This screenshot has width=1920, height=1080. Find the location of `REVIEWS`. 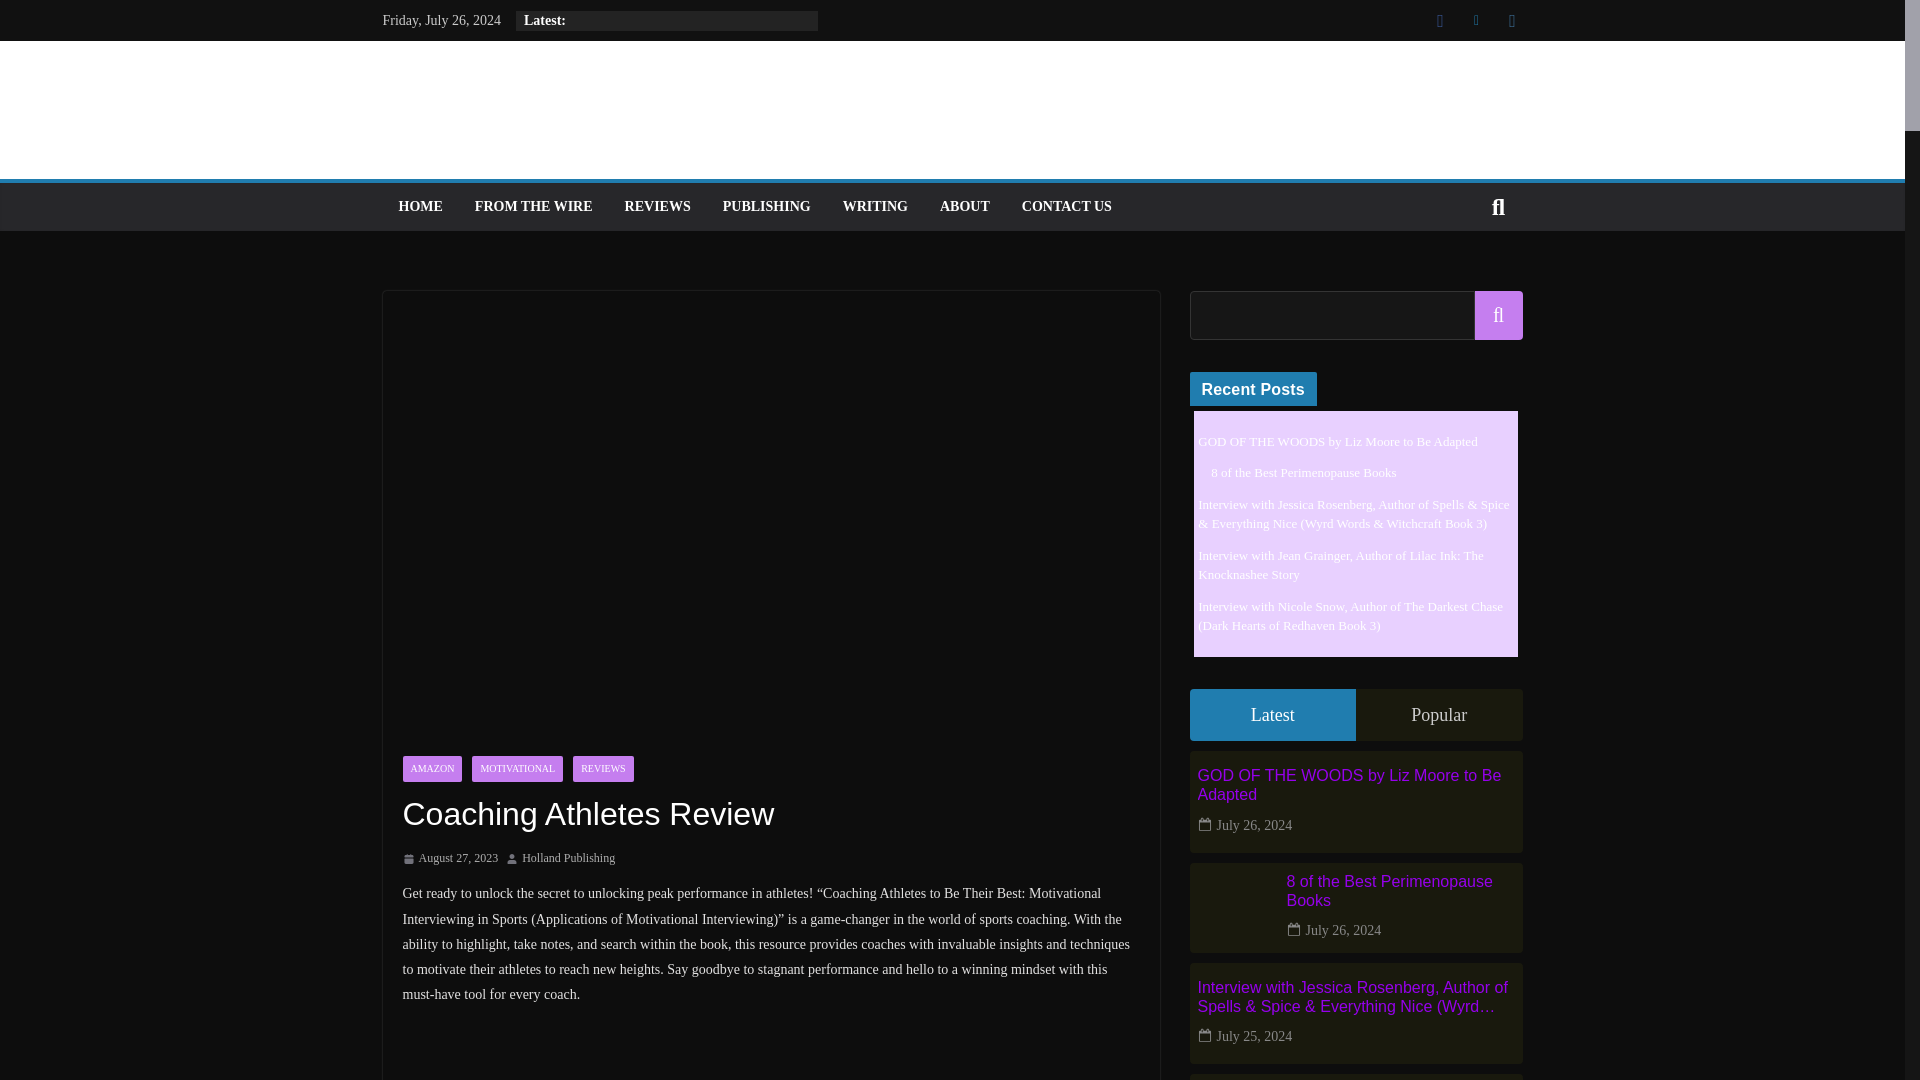

REVIEWS is located at coordinates (658, 207).